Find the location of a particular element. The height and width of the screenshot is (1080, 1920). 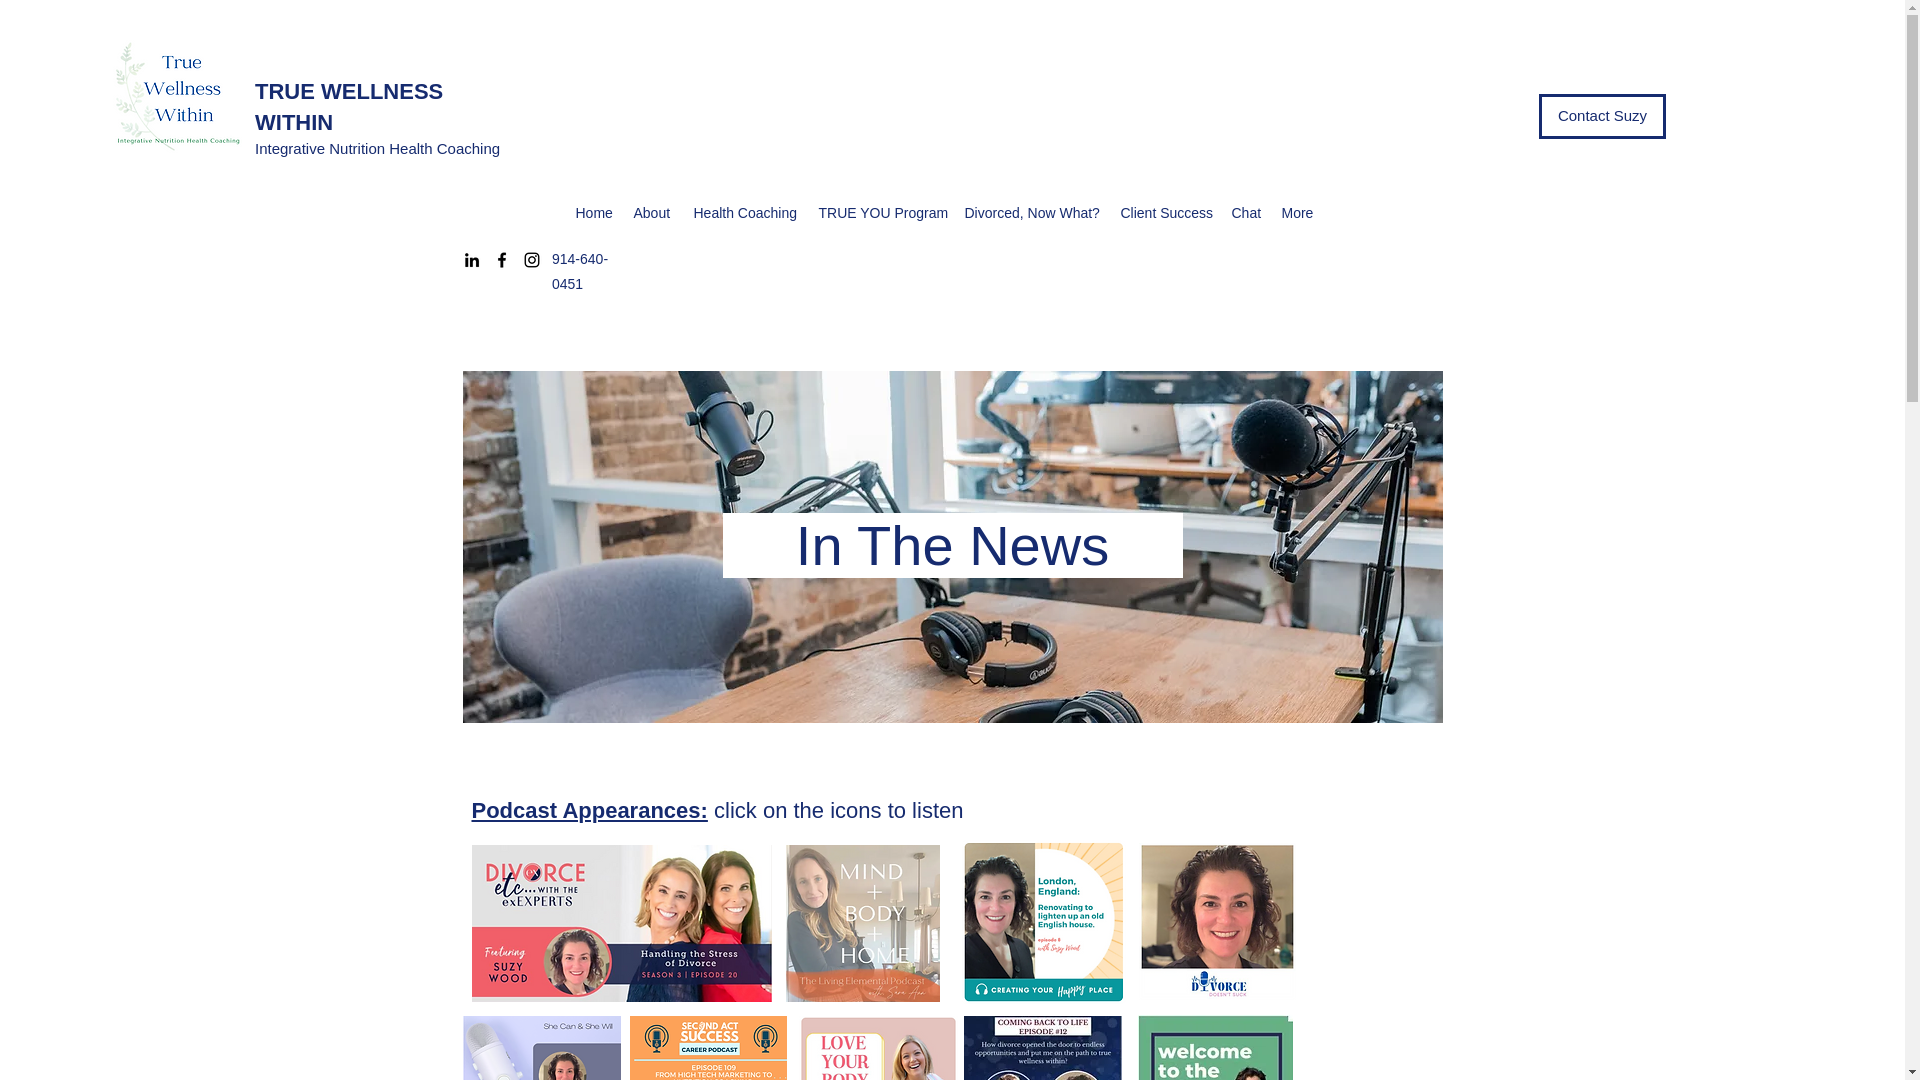

Logo and tagline PNG.png is located at coordinates (178, 96).